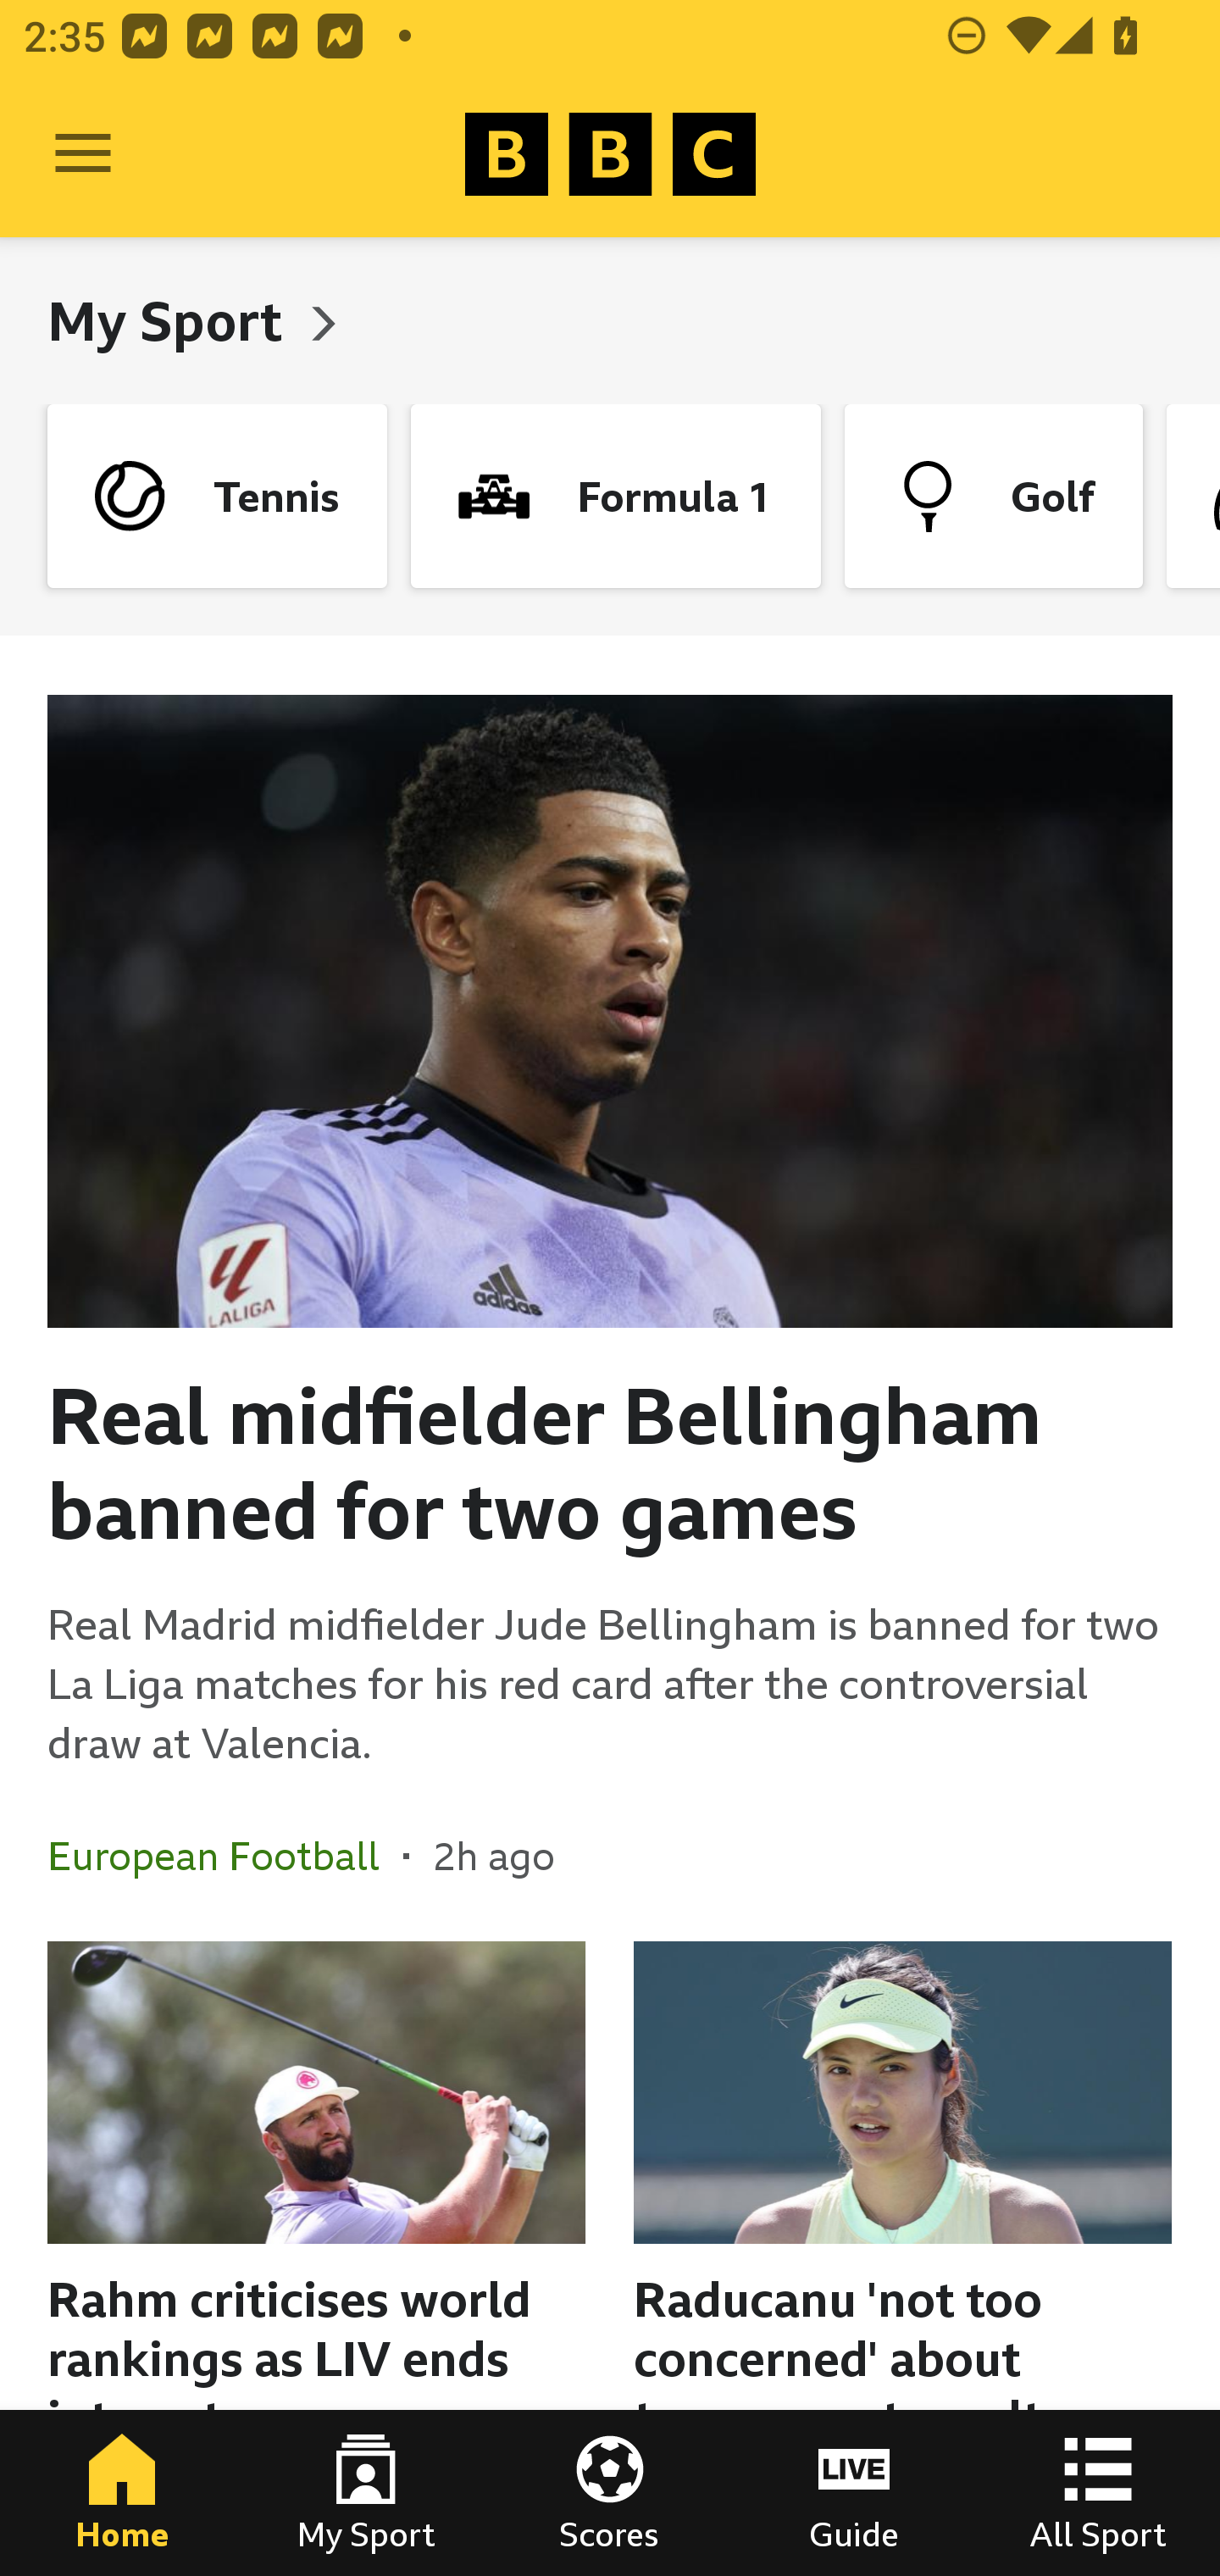  Describe the element at coordinates (83, 154) in the screenshot. I see `Open Menu` at that location.